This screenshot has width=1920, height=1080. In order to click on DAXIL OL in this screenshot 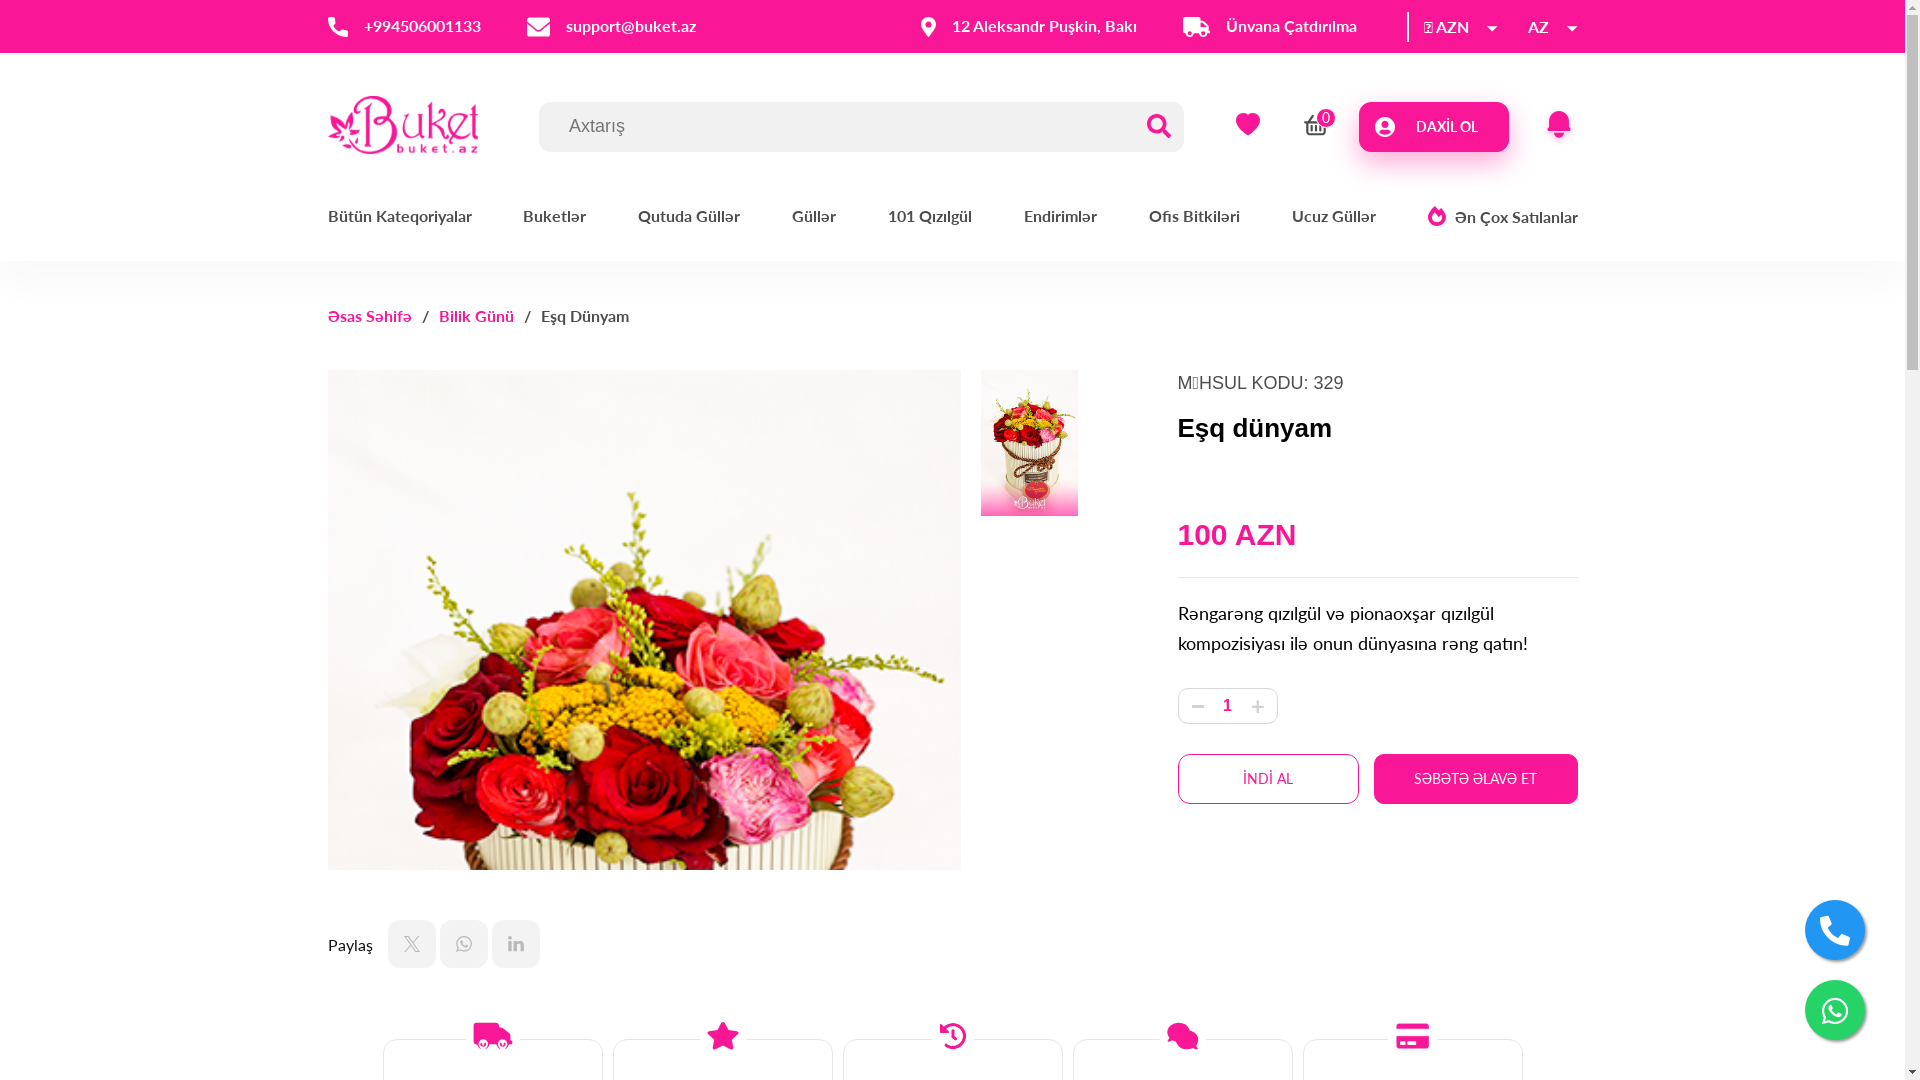, I will do `click(1434, 127)`.